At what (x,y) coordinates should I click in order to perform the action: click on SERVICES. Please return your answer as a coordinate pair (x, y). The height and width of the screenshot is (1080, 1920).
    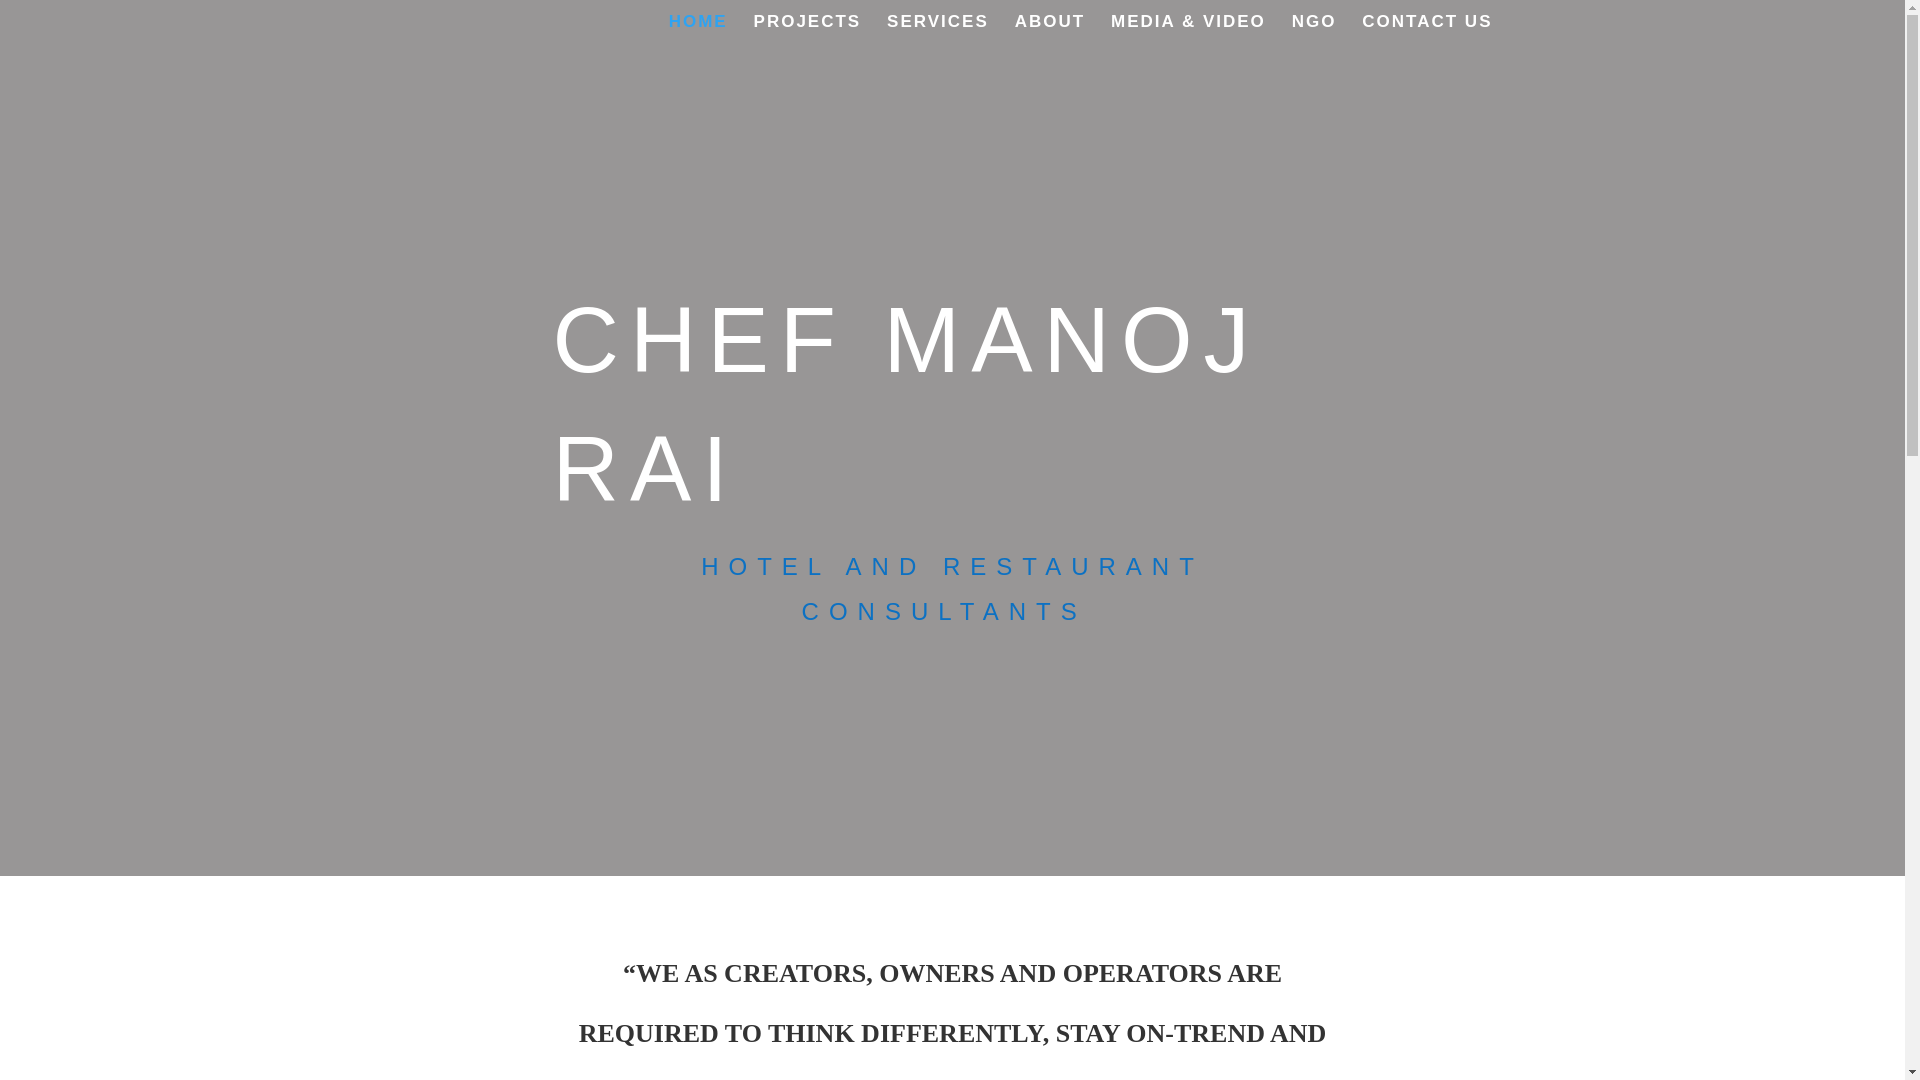
    Looking at the image, I should click on (938, 30).